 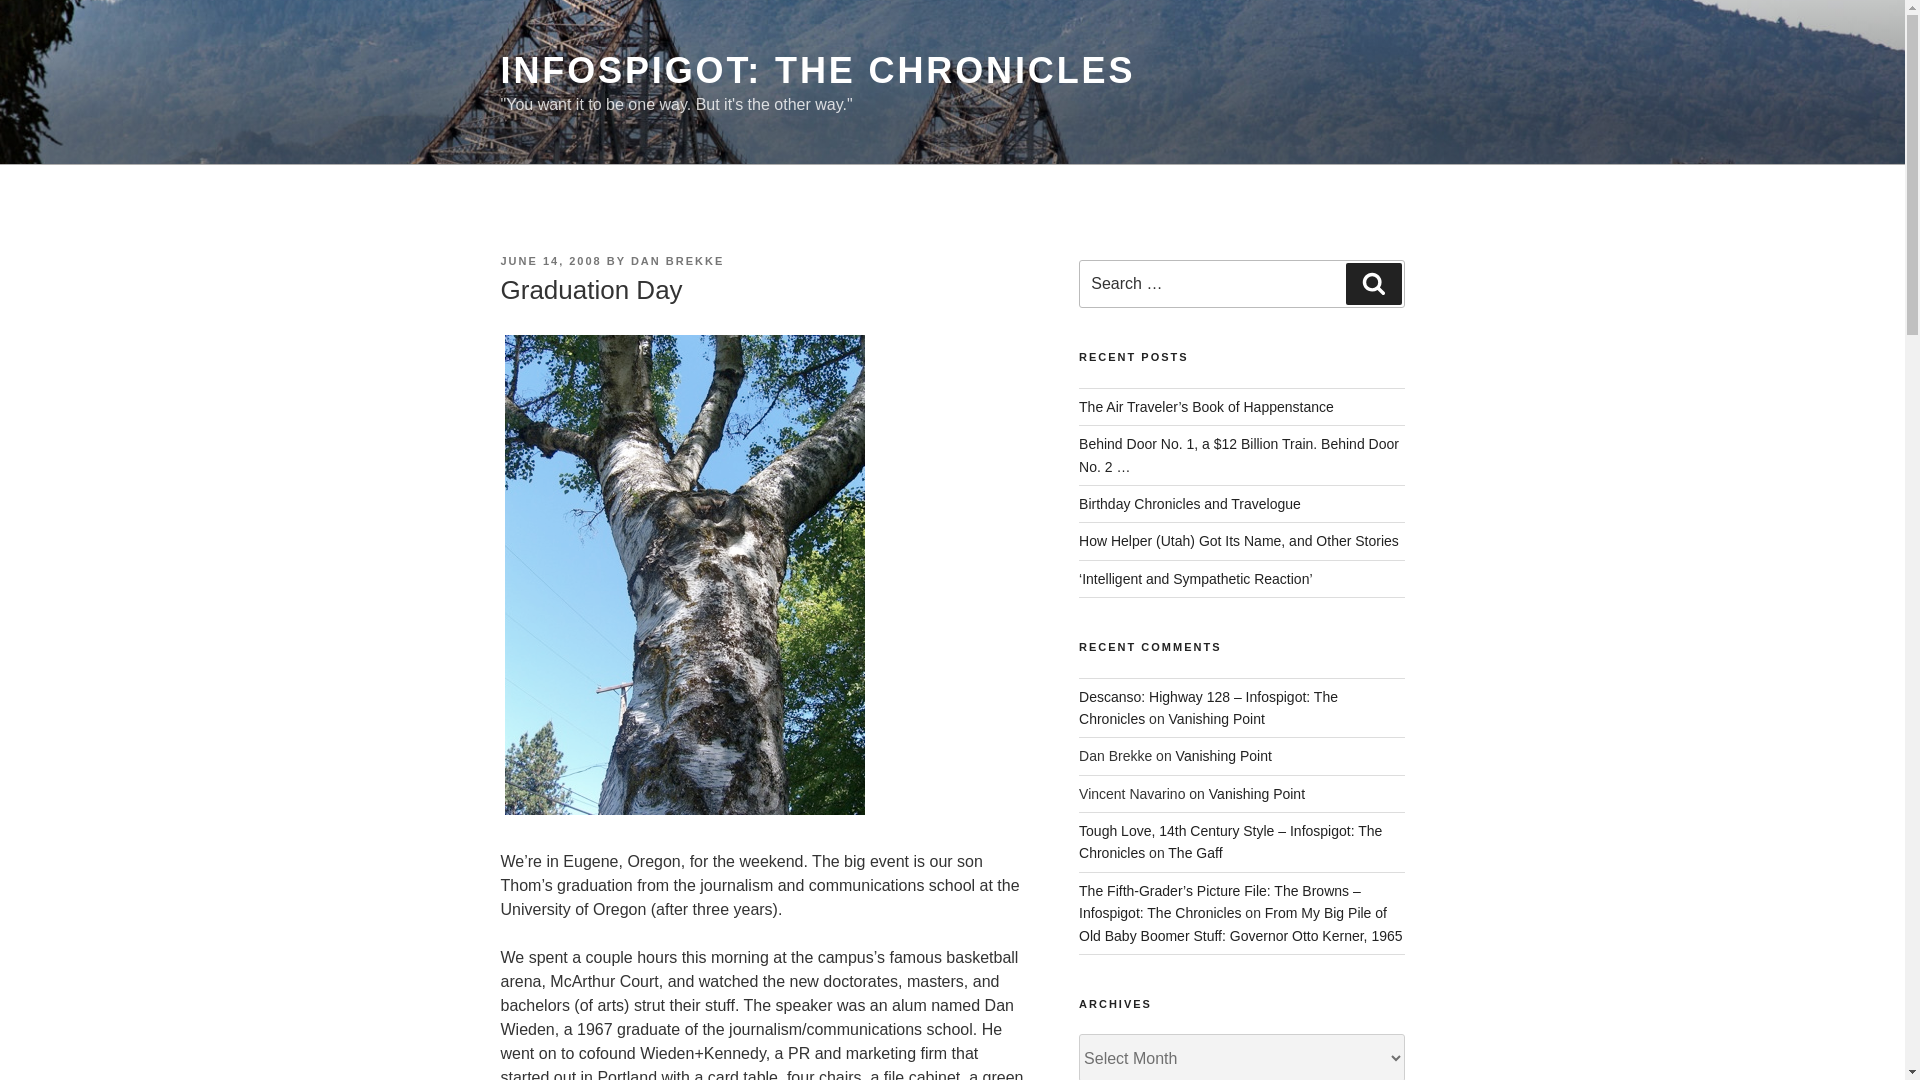 I want to click on Vanishing Point, so click(x=1217, y=718).